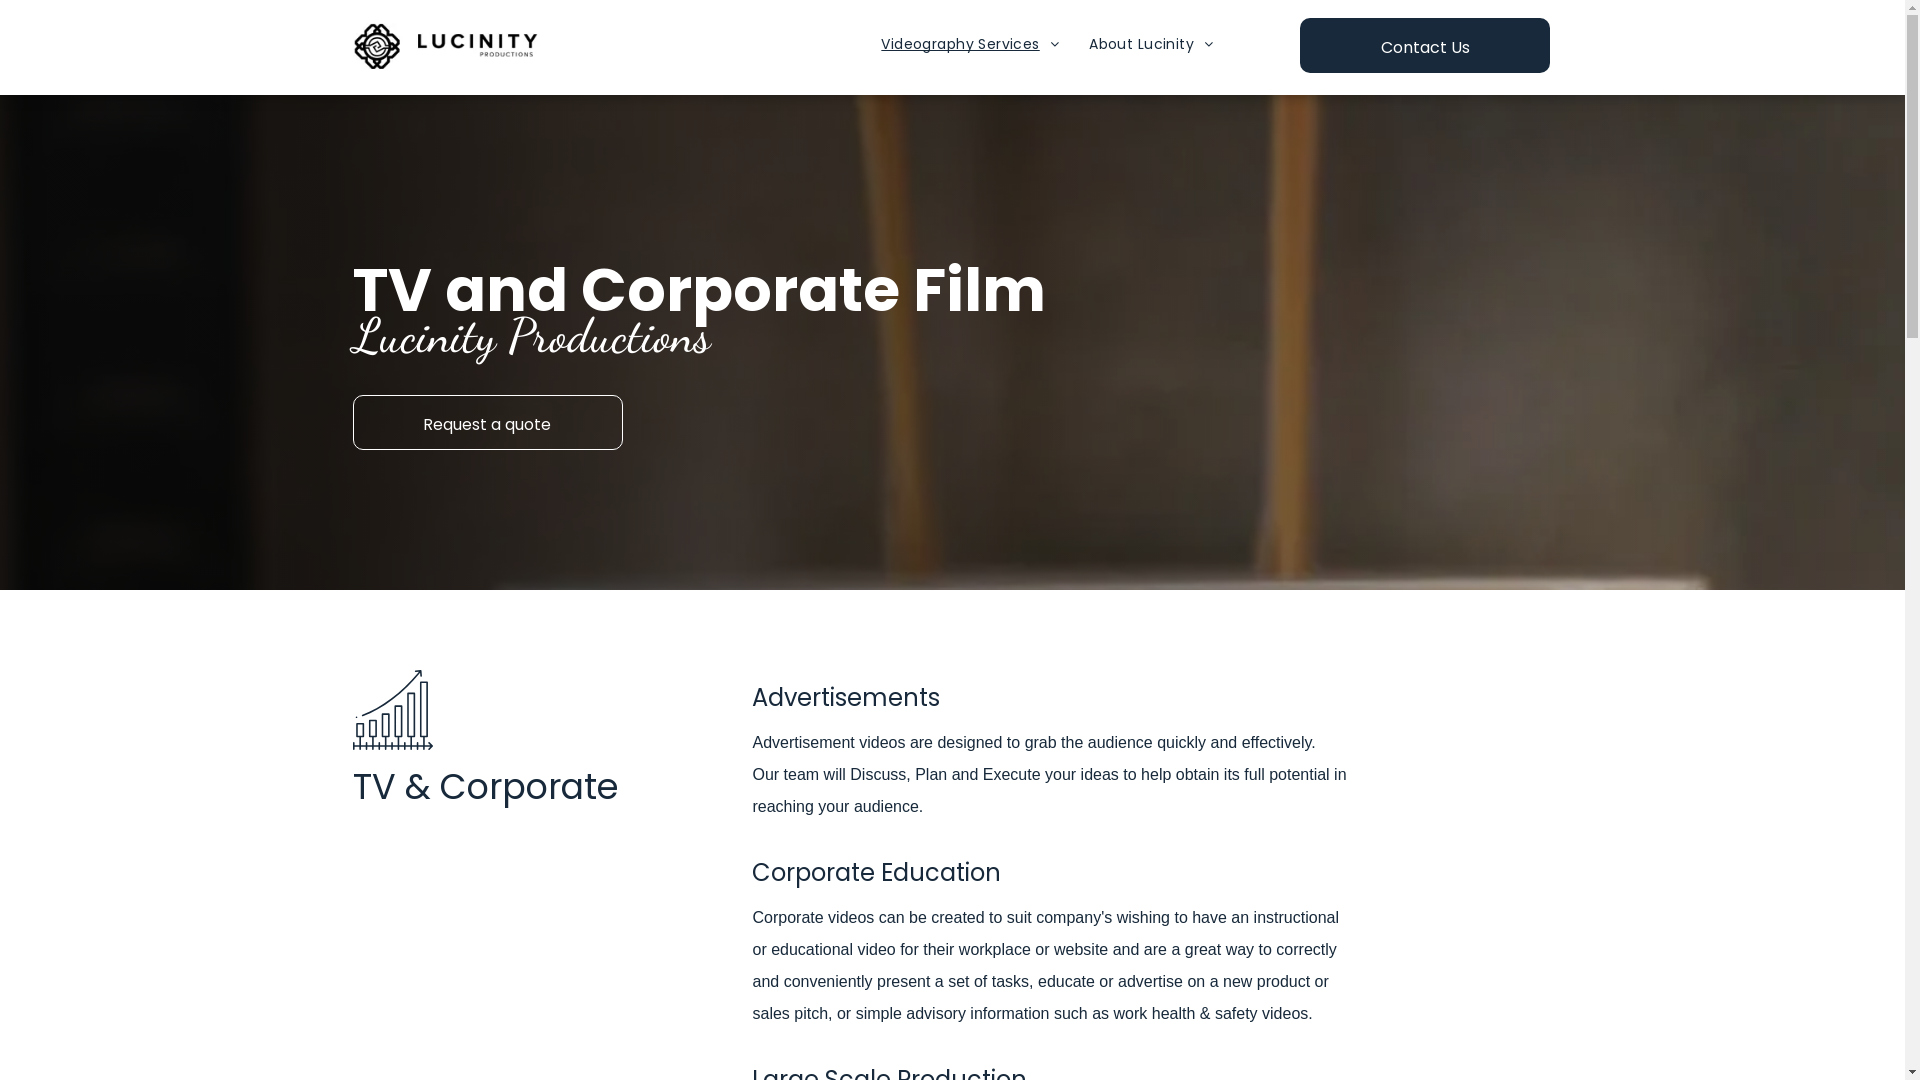 The height and width of the screenshot is (1080, 1920). Describe the element at coordinates (1425, 46) in the screenshot. I see `Contact Us` at that location.